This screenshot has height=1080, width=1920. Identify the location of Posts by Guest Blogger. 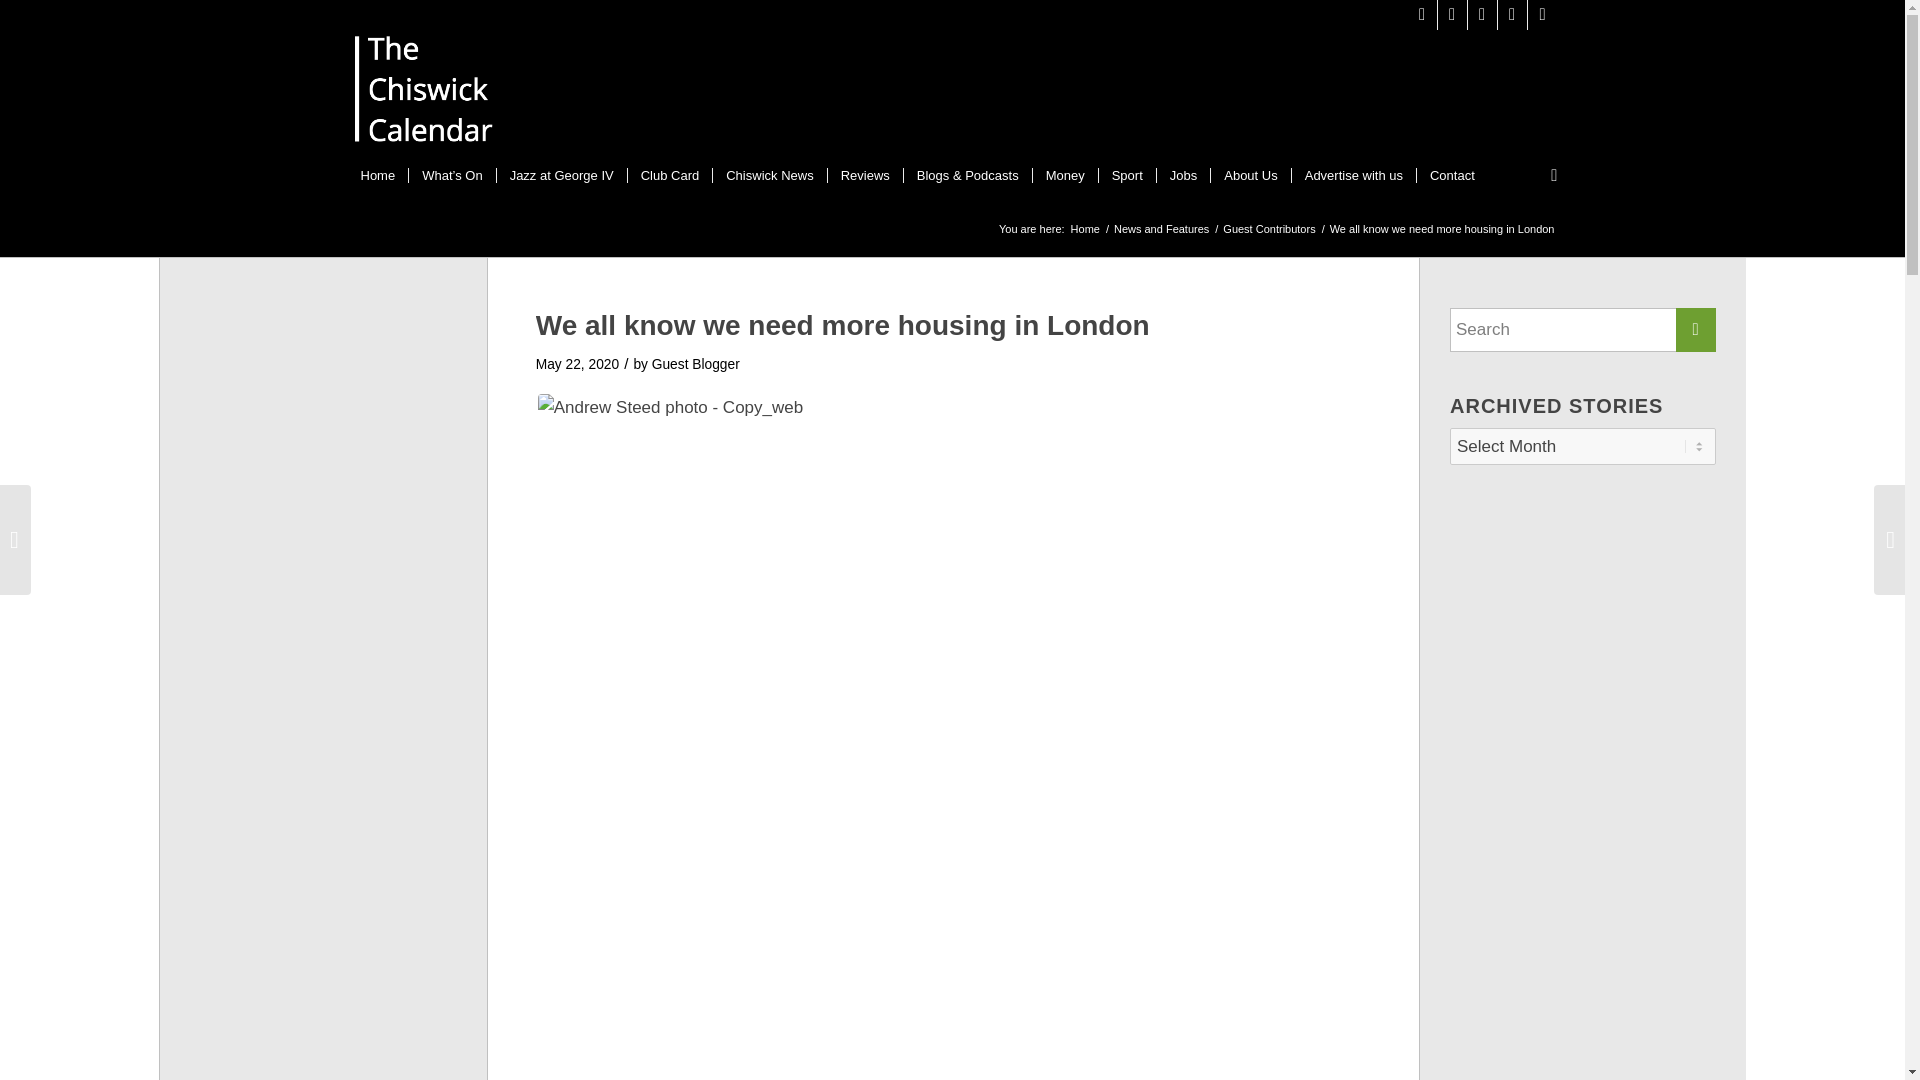
(696, 364).